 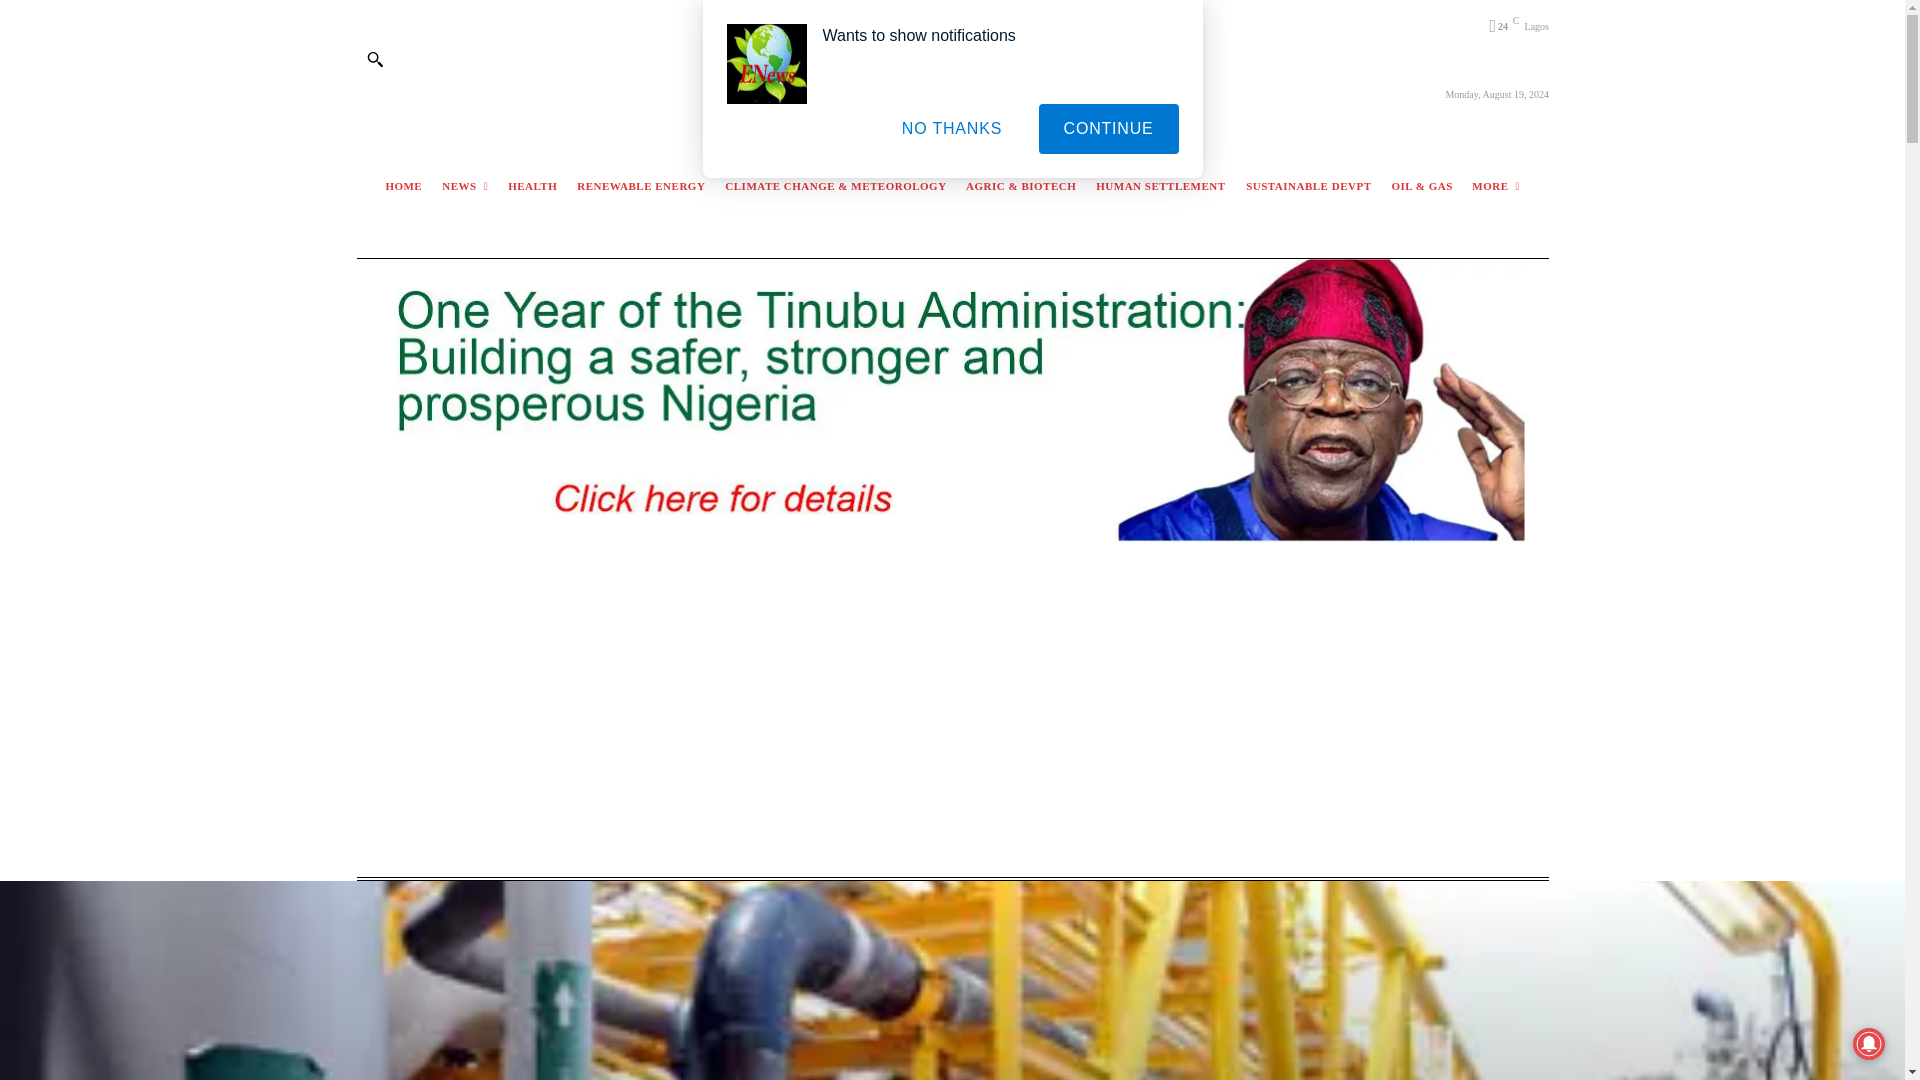 I want to click on HOME, so click(x=403, y=186).